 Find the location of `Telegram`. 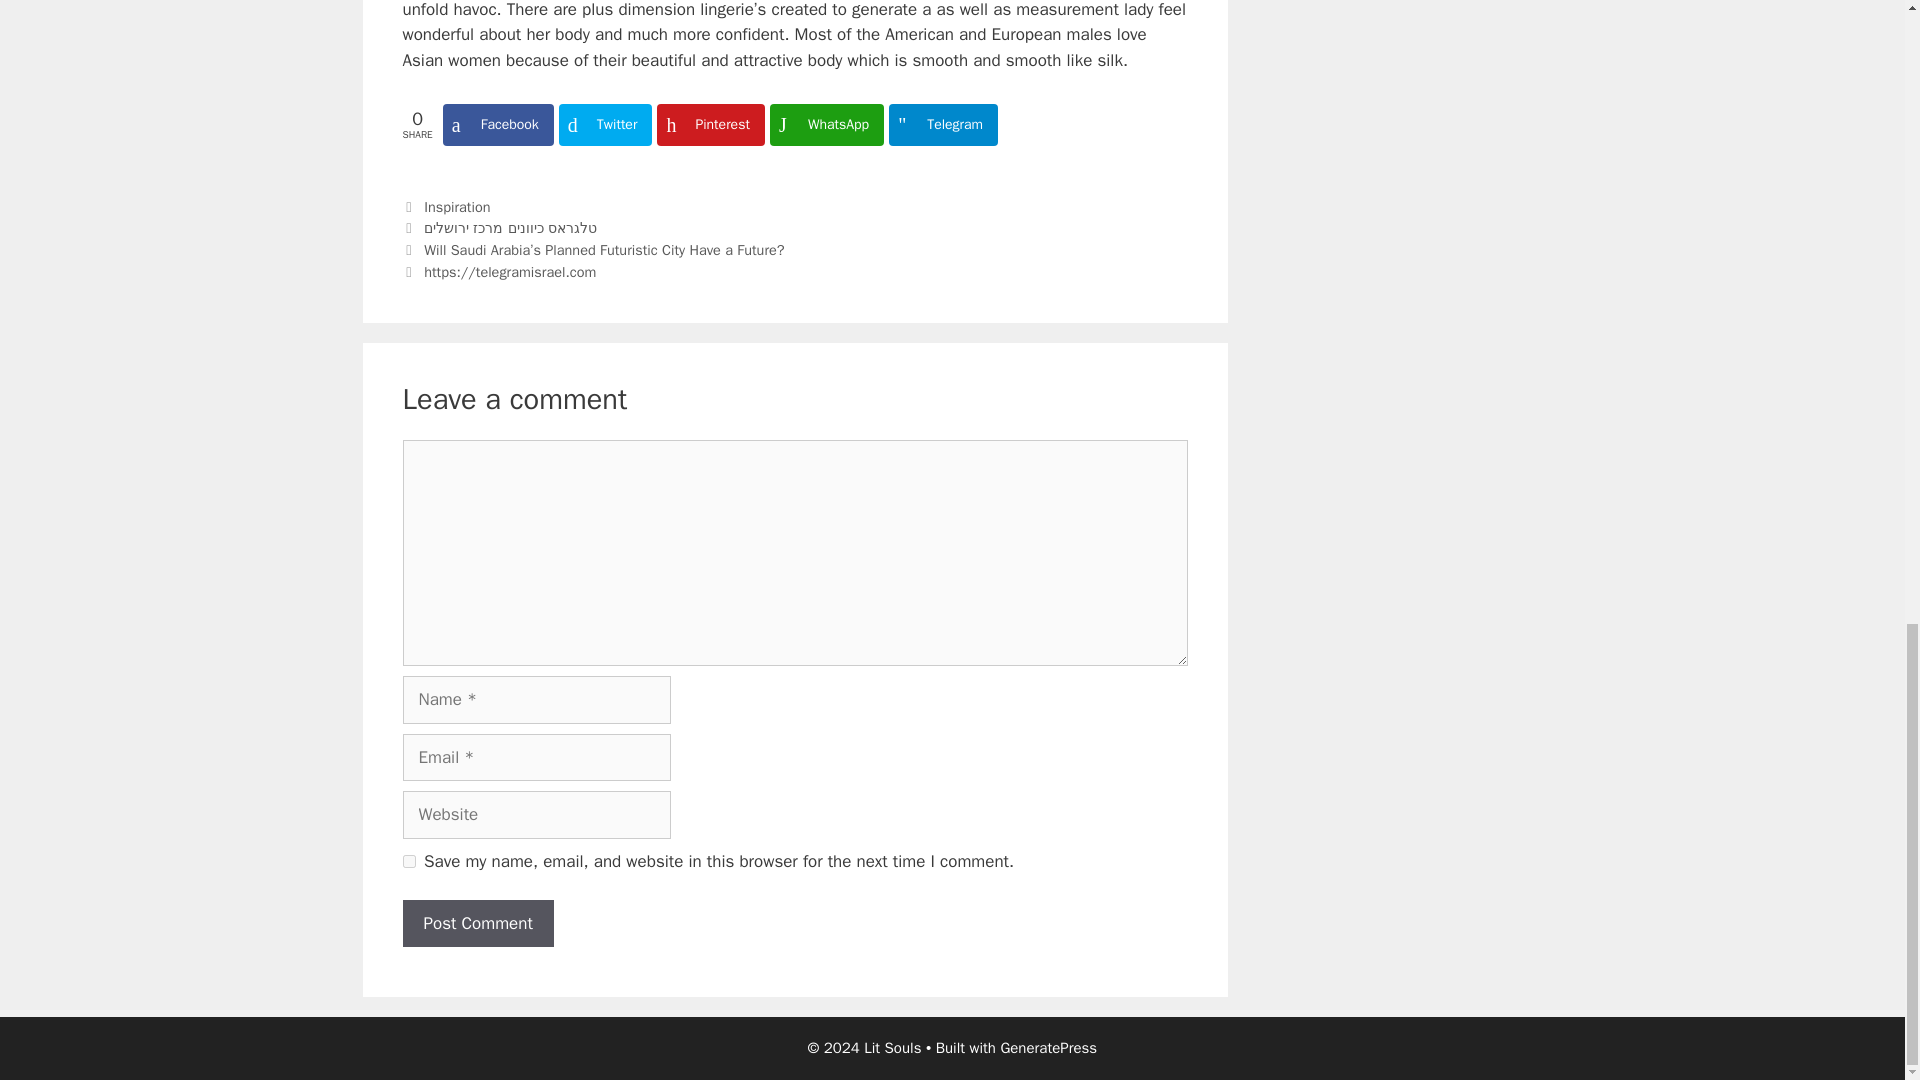

Telegram is located at coordinates (943, 124).